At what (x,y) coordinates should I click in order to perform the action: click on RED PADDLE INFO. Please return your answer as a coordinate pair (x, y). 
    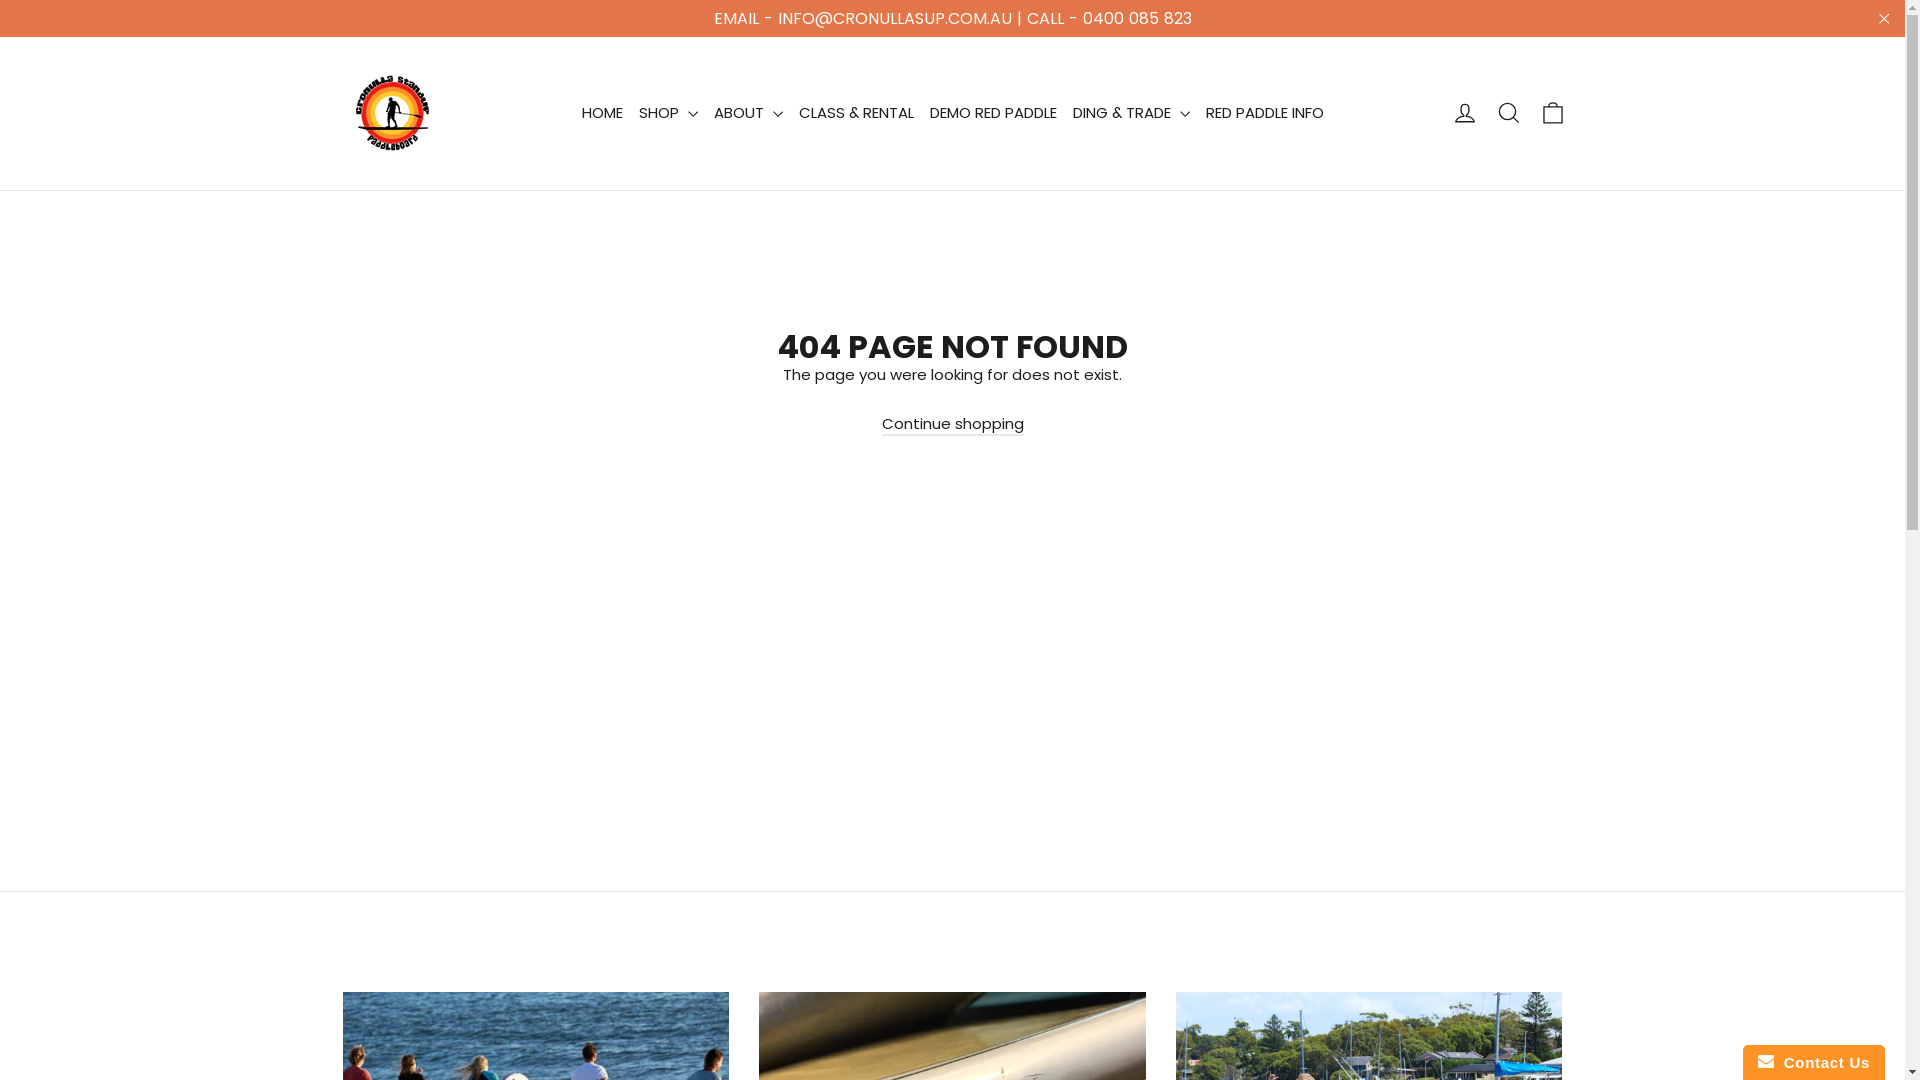
    Looking at the image, I should click on (1265, 113).